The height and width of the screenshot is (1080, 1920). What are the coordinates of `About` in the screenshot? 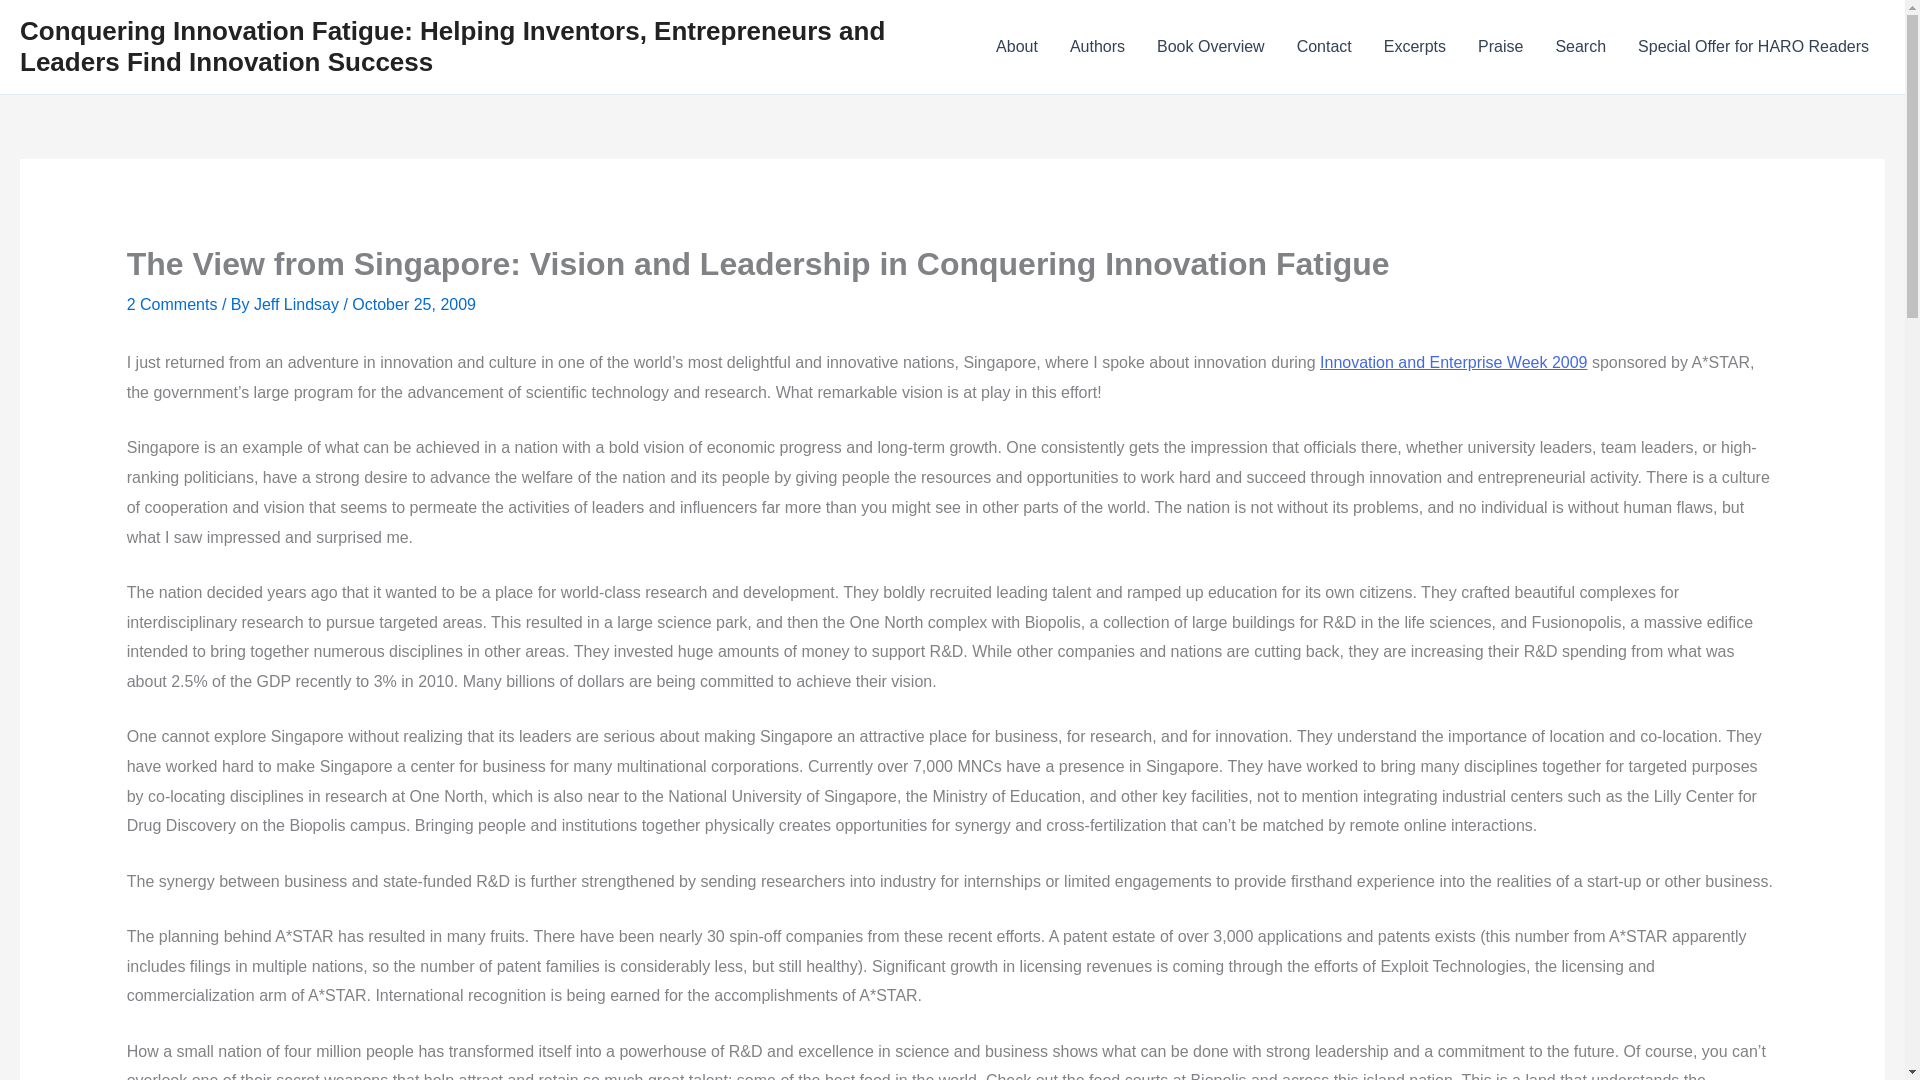 It's located at (1016, 46).